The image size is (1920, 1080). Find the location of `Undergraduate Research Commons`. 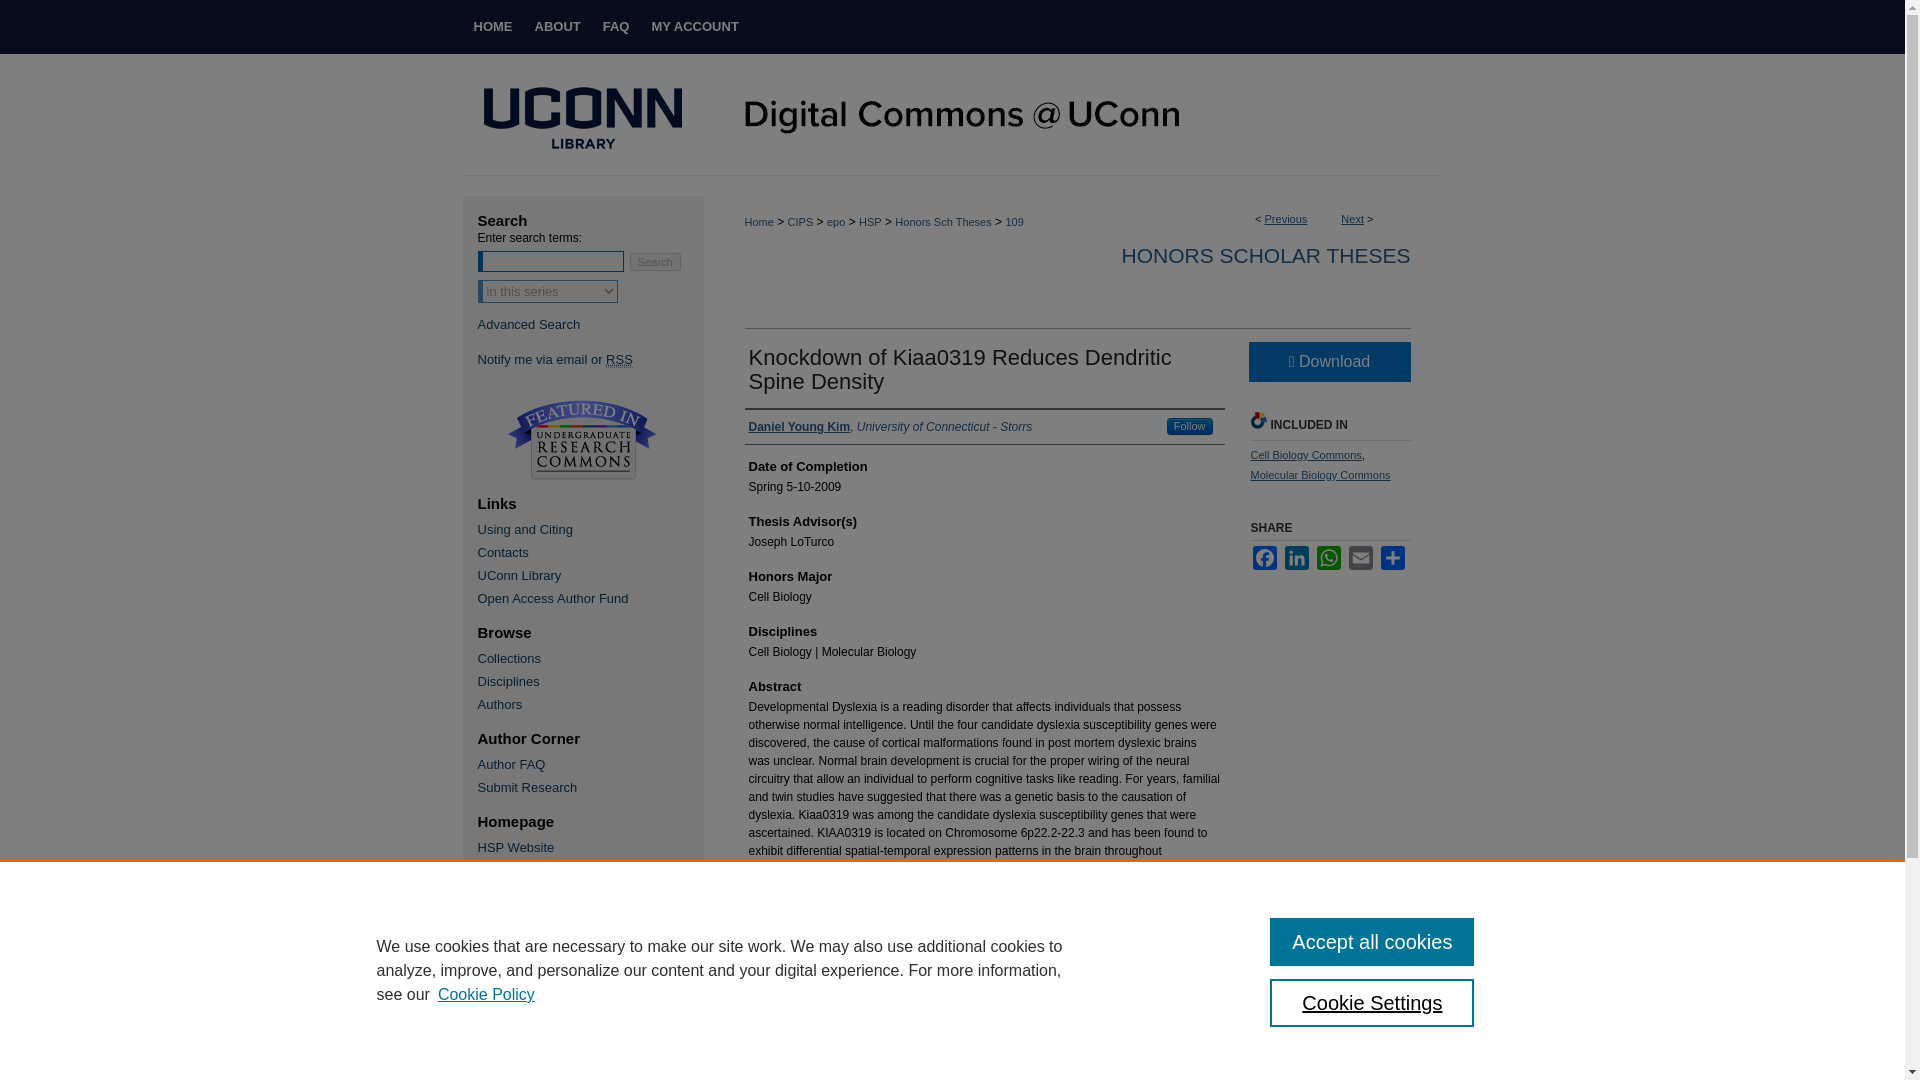

Undergraduate Research Commons is located at coordinates (581, 440).